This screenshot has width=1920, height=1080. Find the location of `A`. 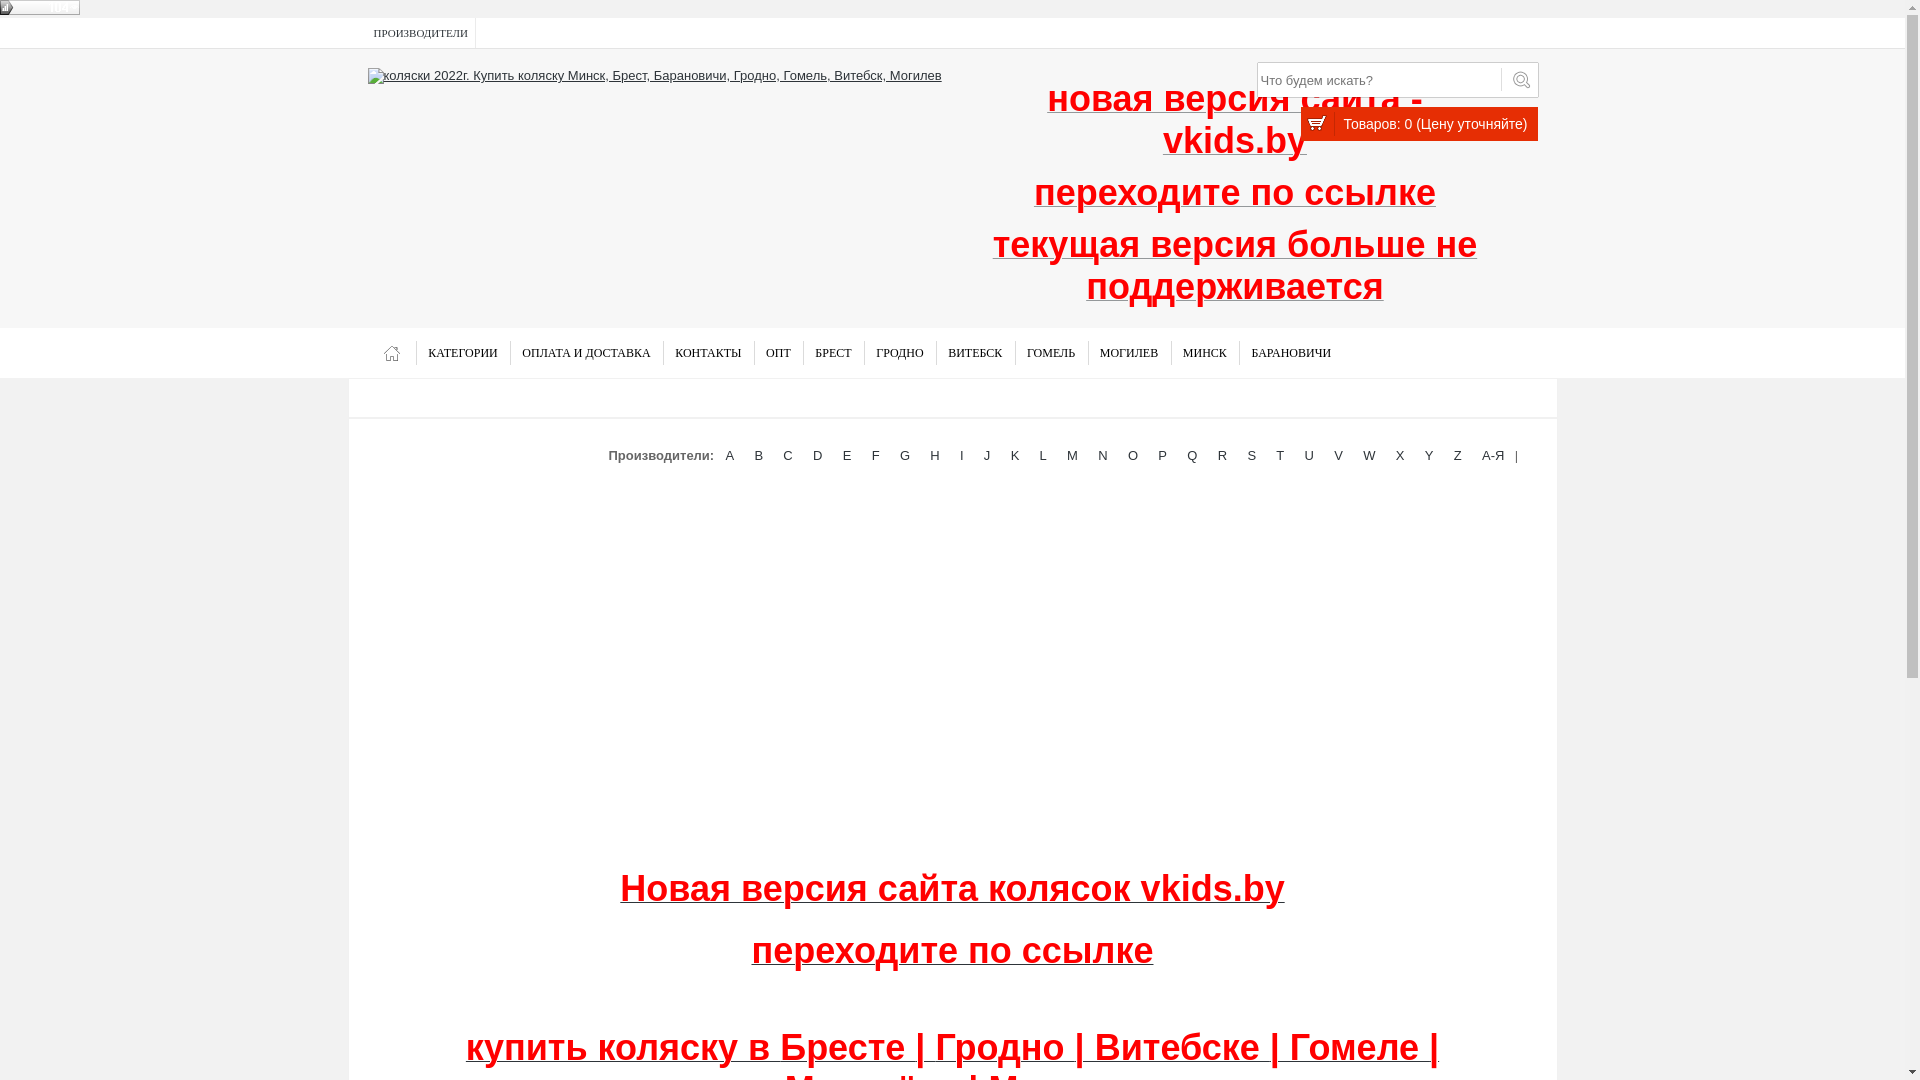

A is located at coordinates (730, 456).